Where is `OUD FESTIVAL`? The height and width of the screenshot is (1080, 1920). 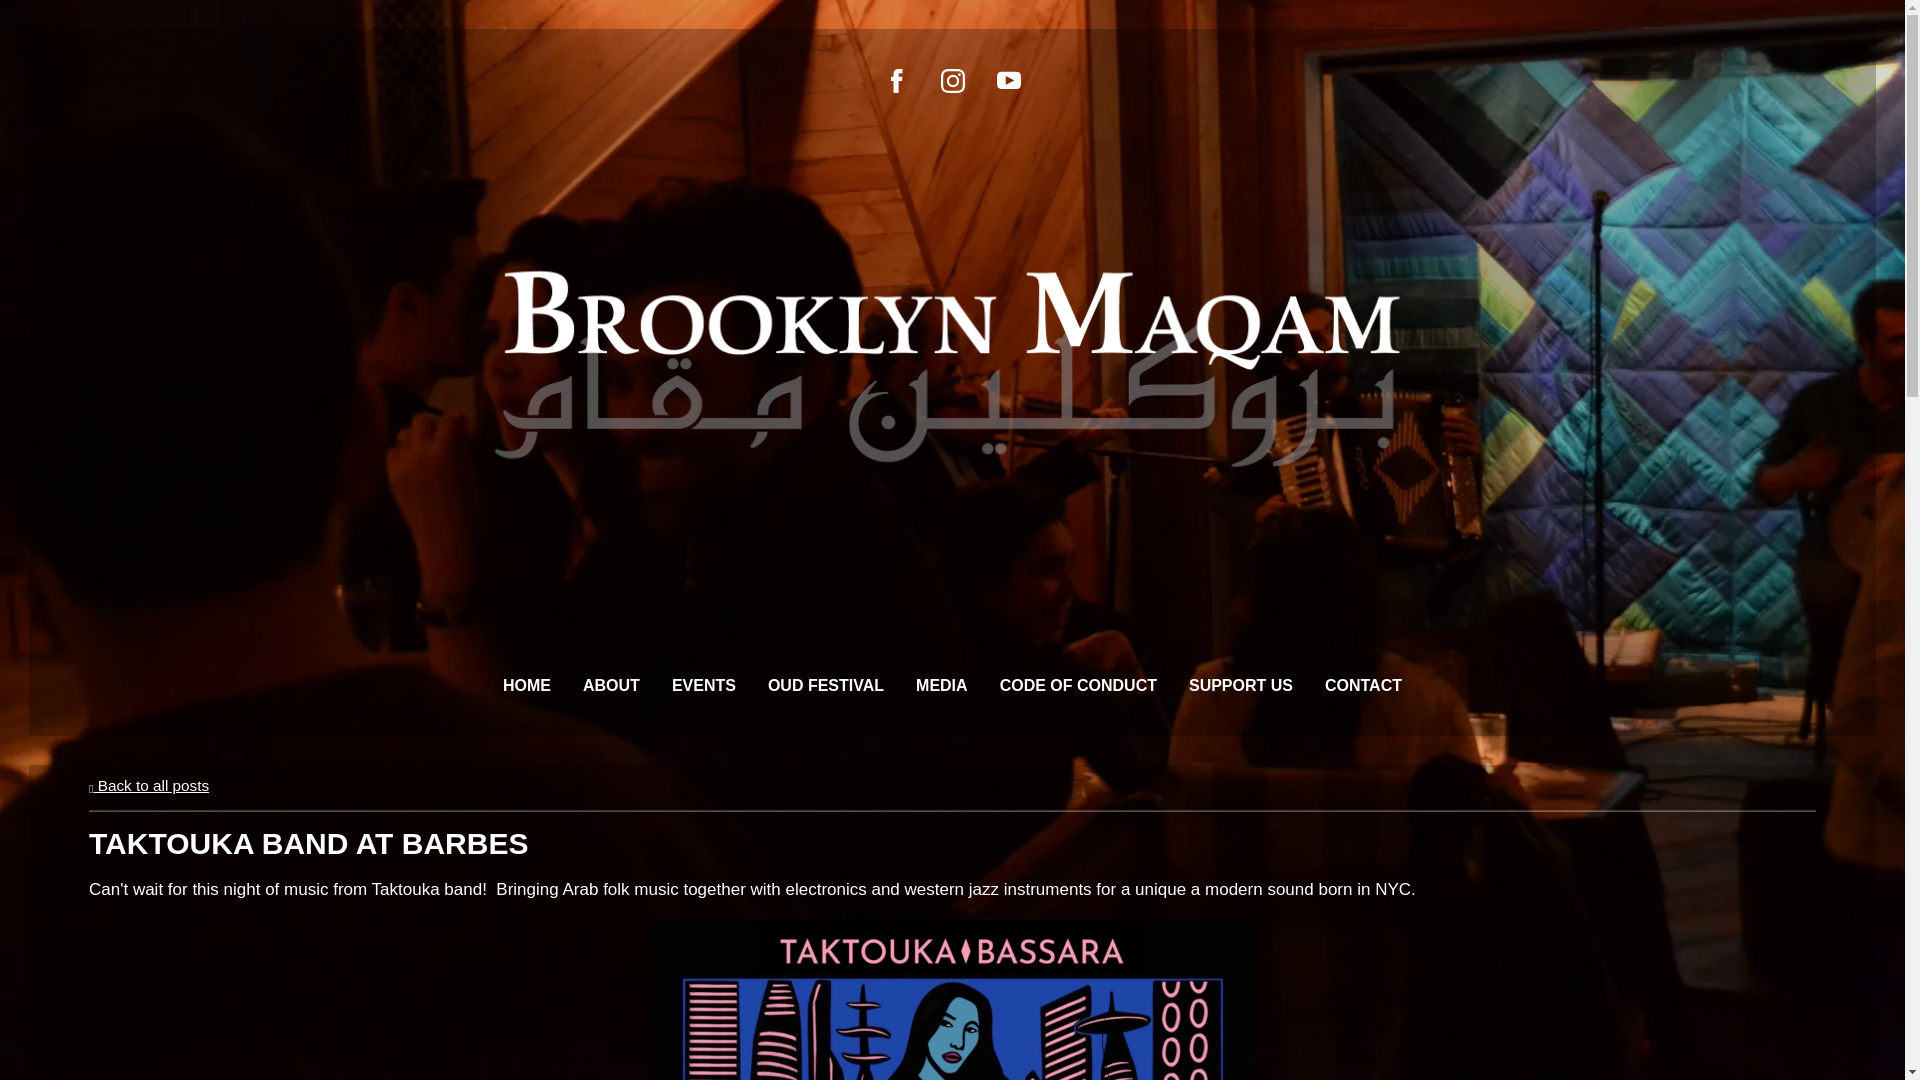 OUD FESTIVAL is located at coordinates (826, 685).